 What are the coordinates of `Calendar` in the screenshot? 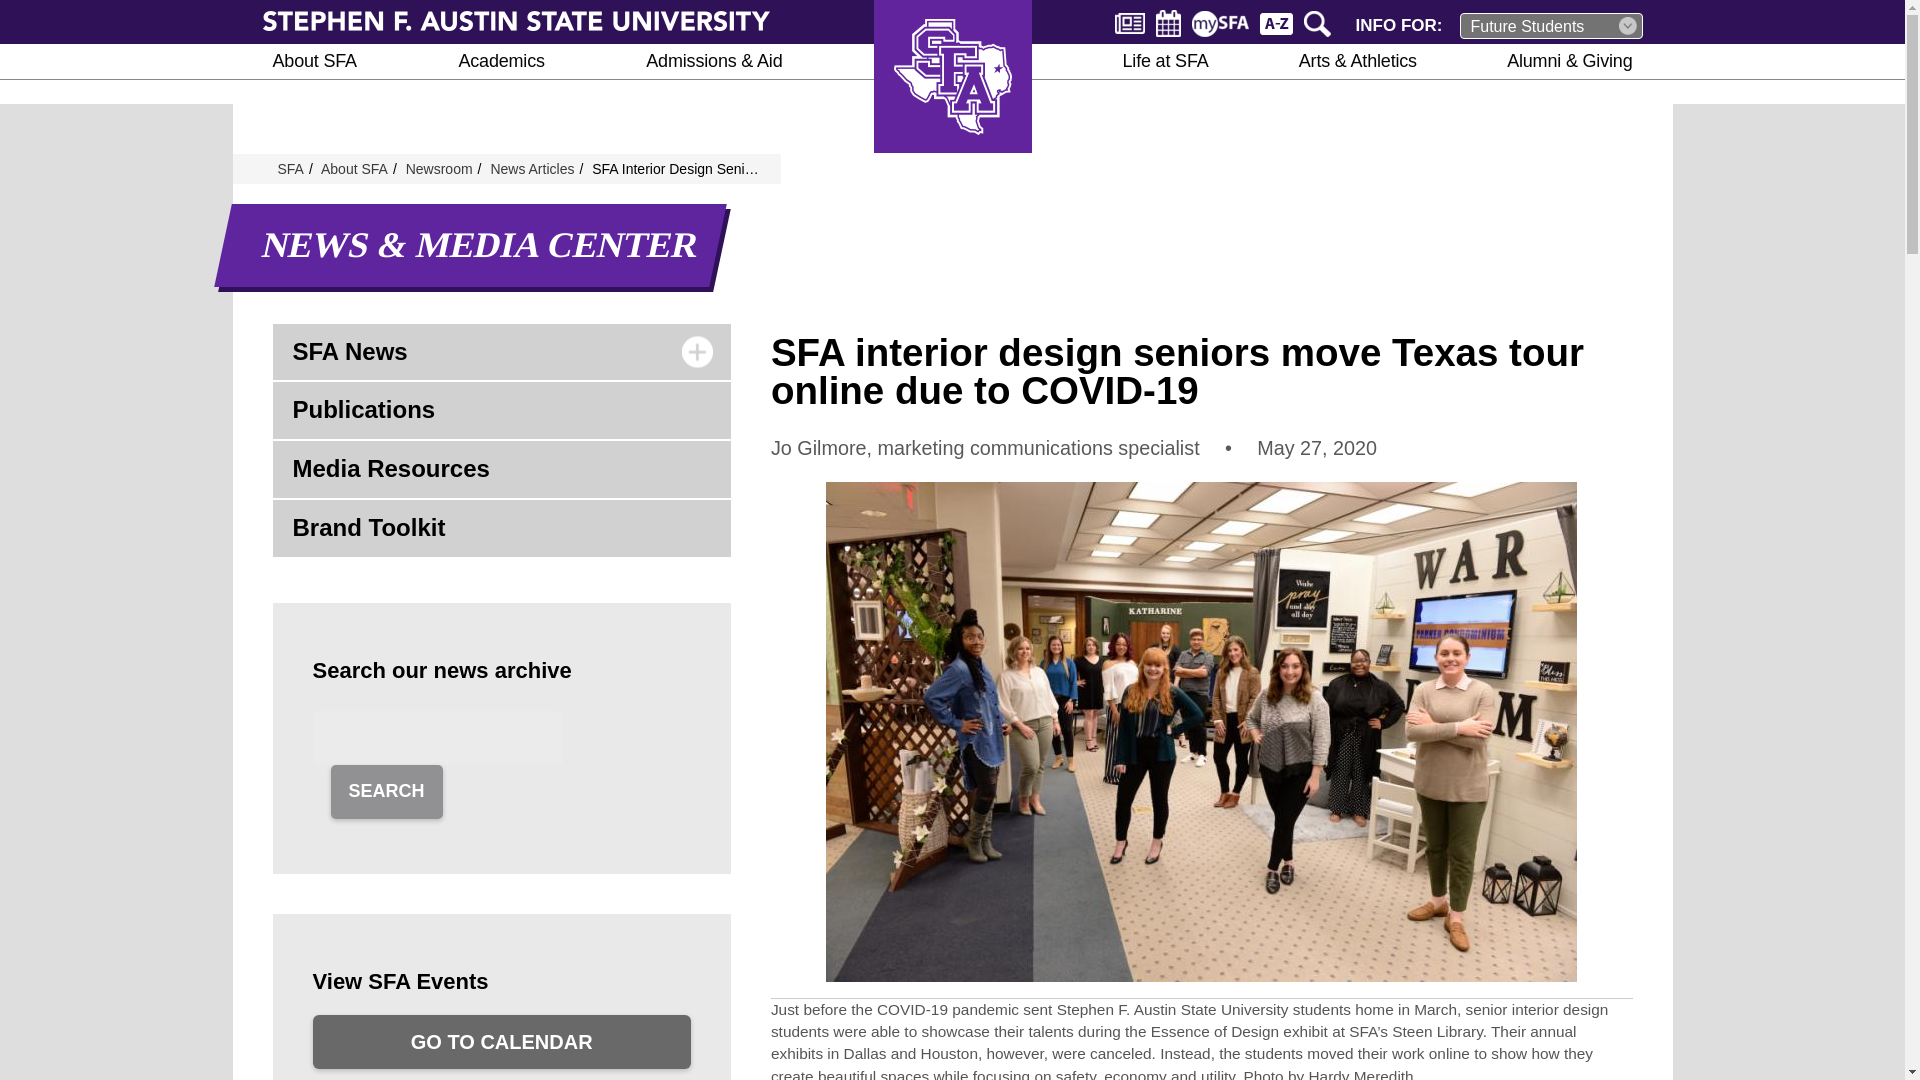 It's located at (1168, 22).